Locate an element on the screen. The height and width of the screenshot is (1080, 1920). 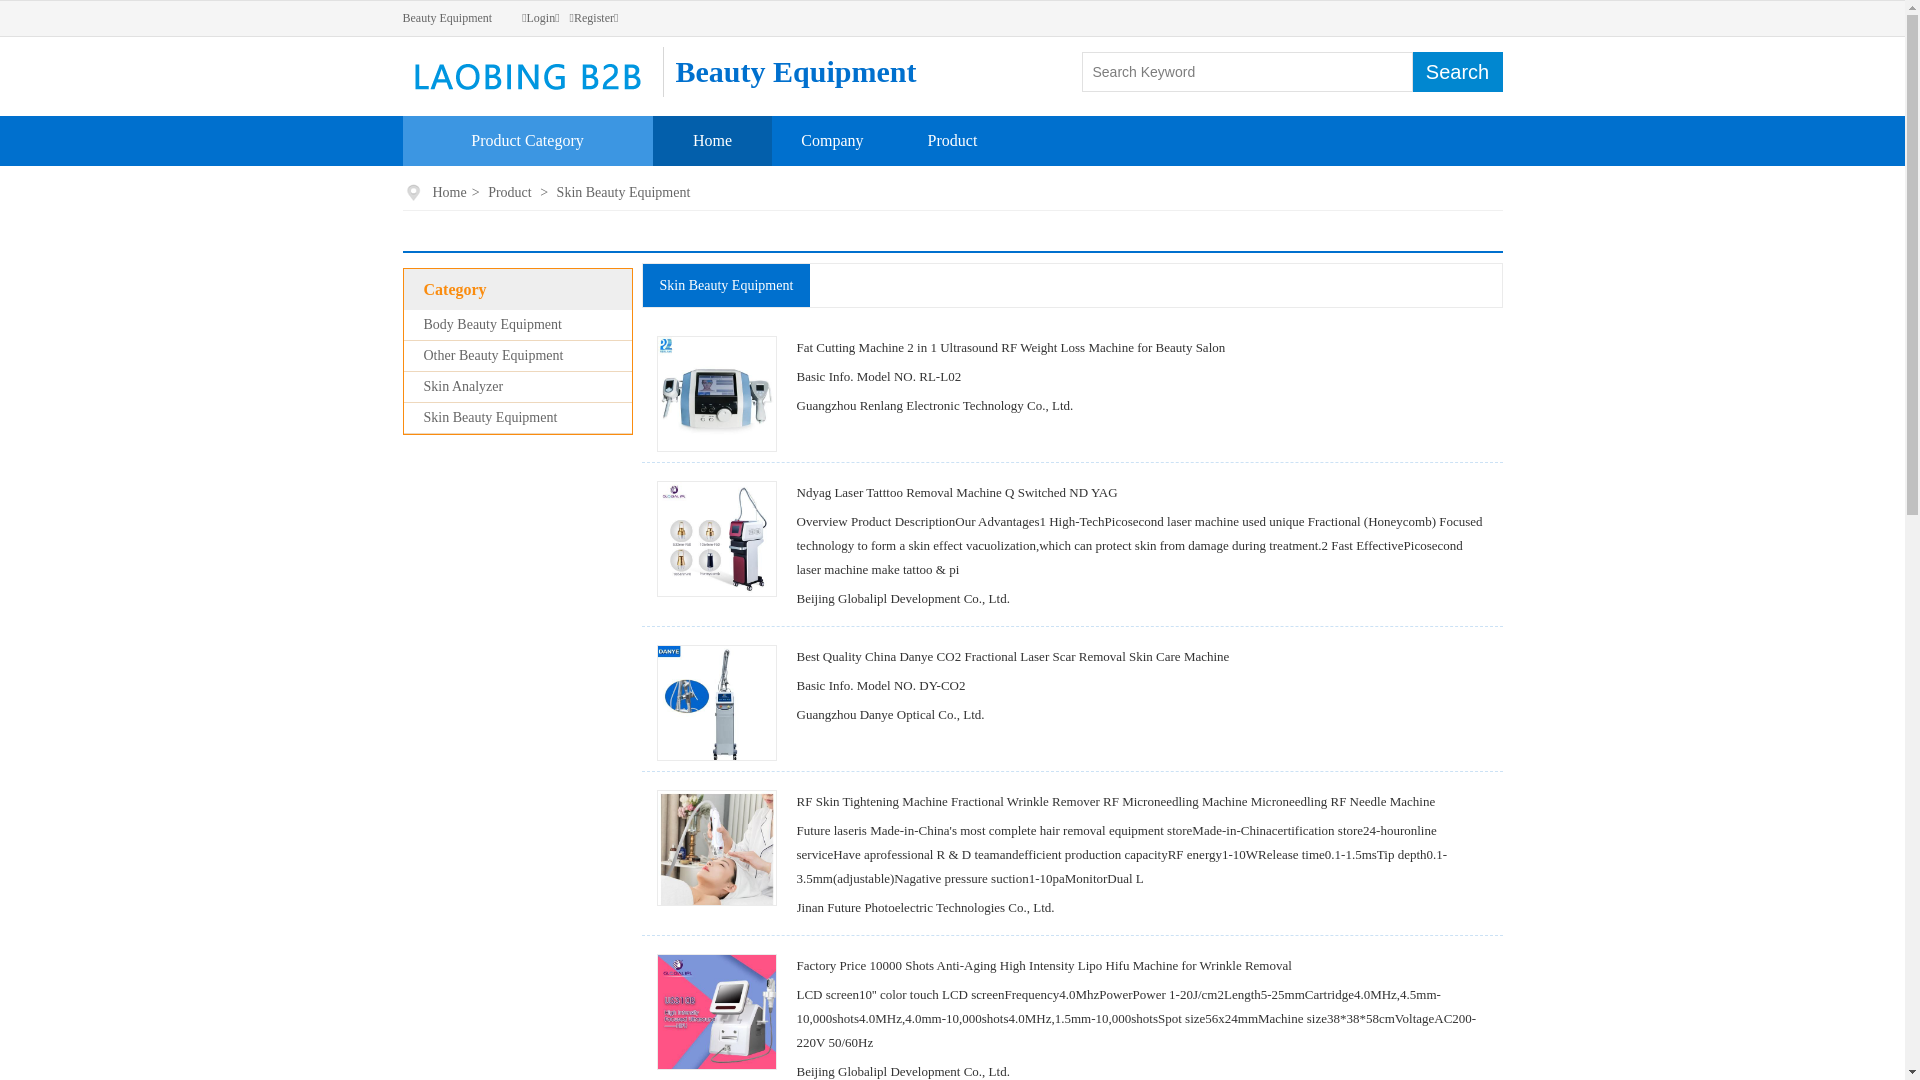
Home is located at coordinates (450, 192).